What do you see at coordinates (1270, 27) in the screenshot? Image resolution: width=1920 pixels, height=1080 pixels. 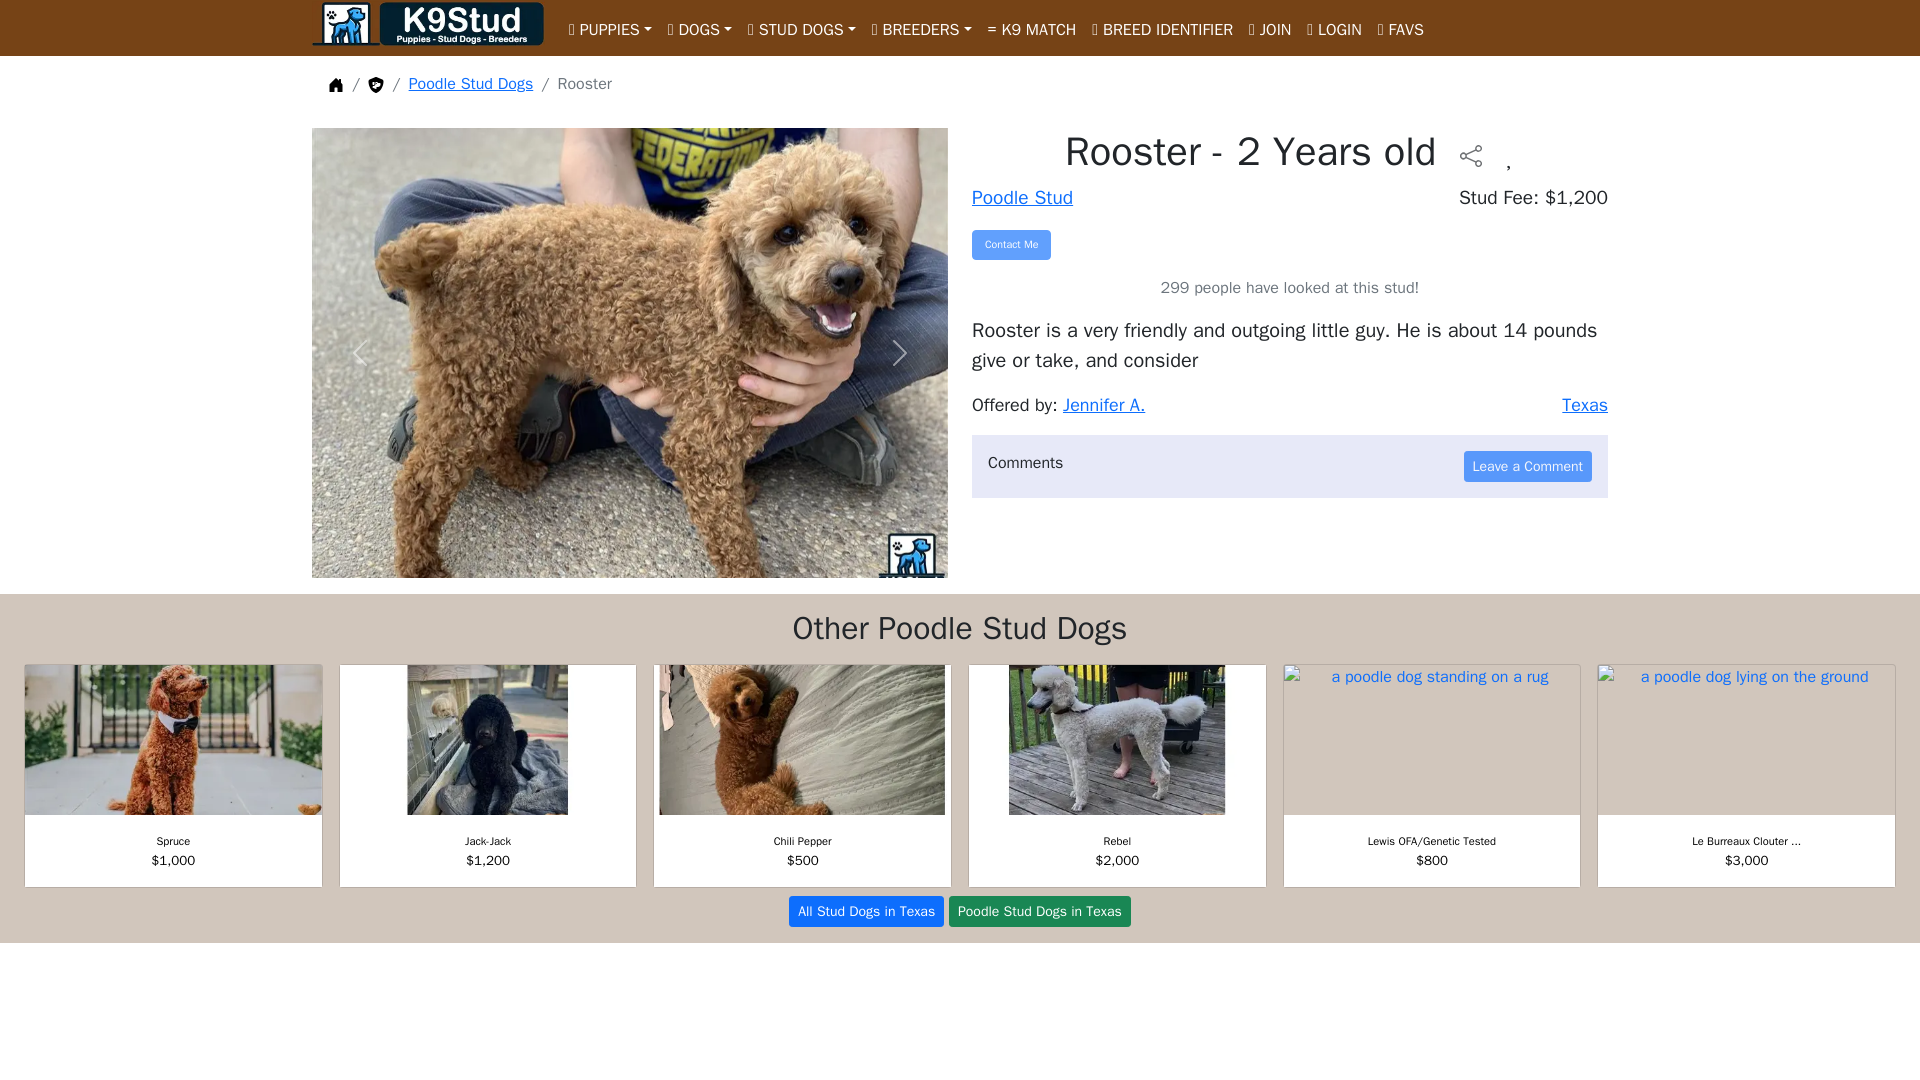 I see `JOIN` at bounding box center [1270, 27].